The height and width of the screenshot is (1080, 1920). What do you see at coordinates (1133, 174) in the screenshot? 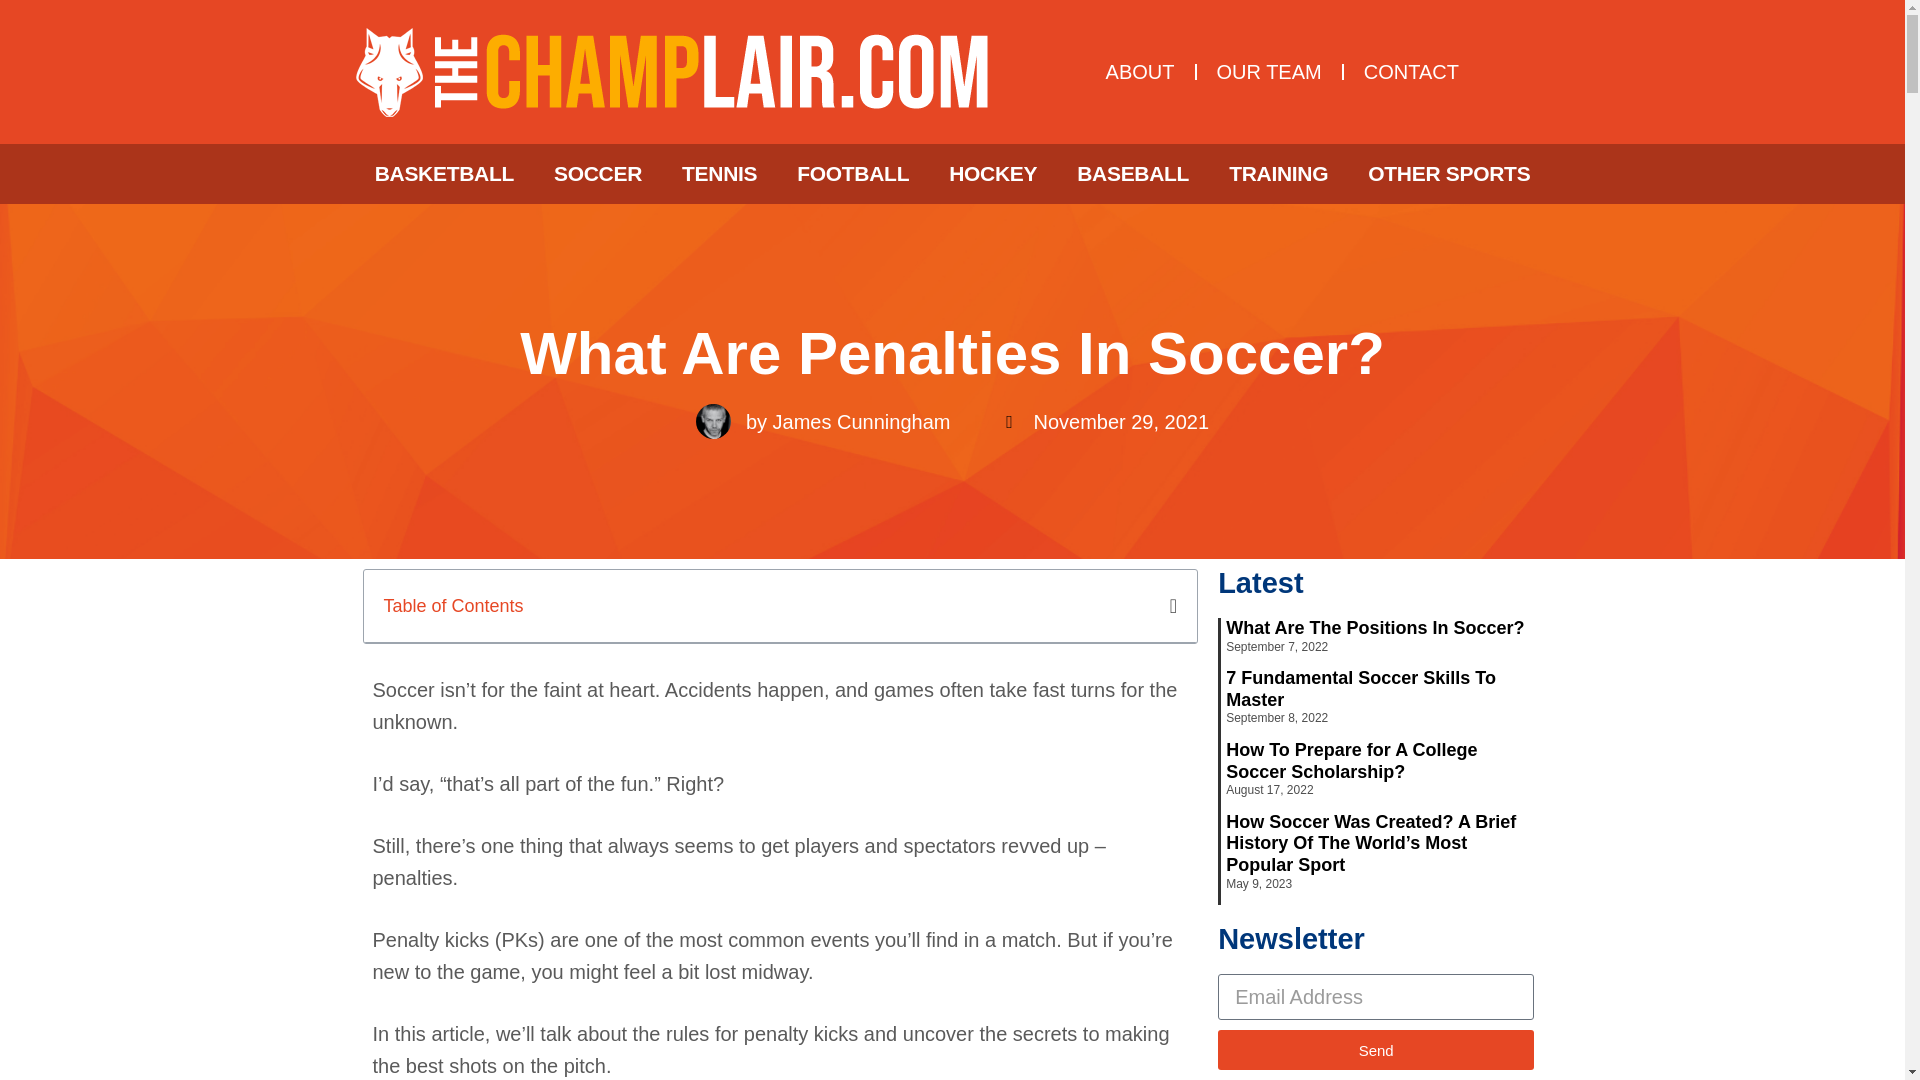
I see `BASEBALL` at bounding box center [1133, 174].